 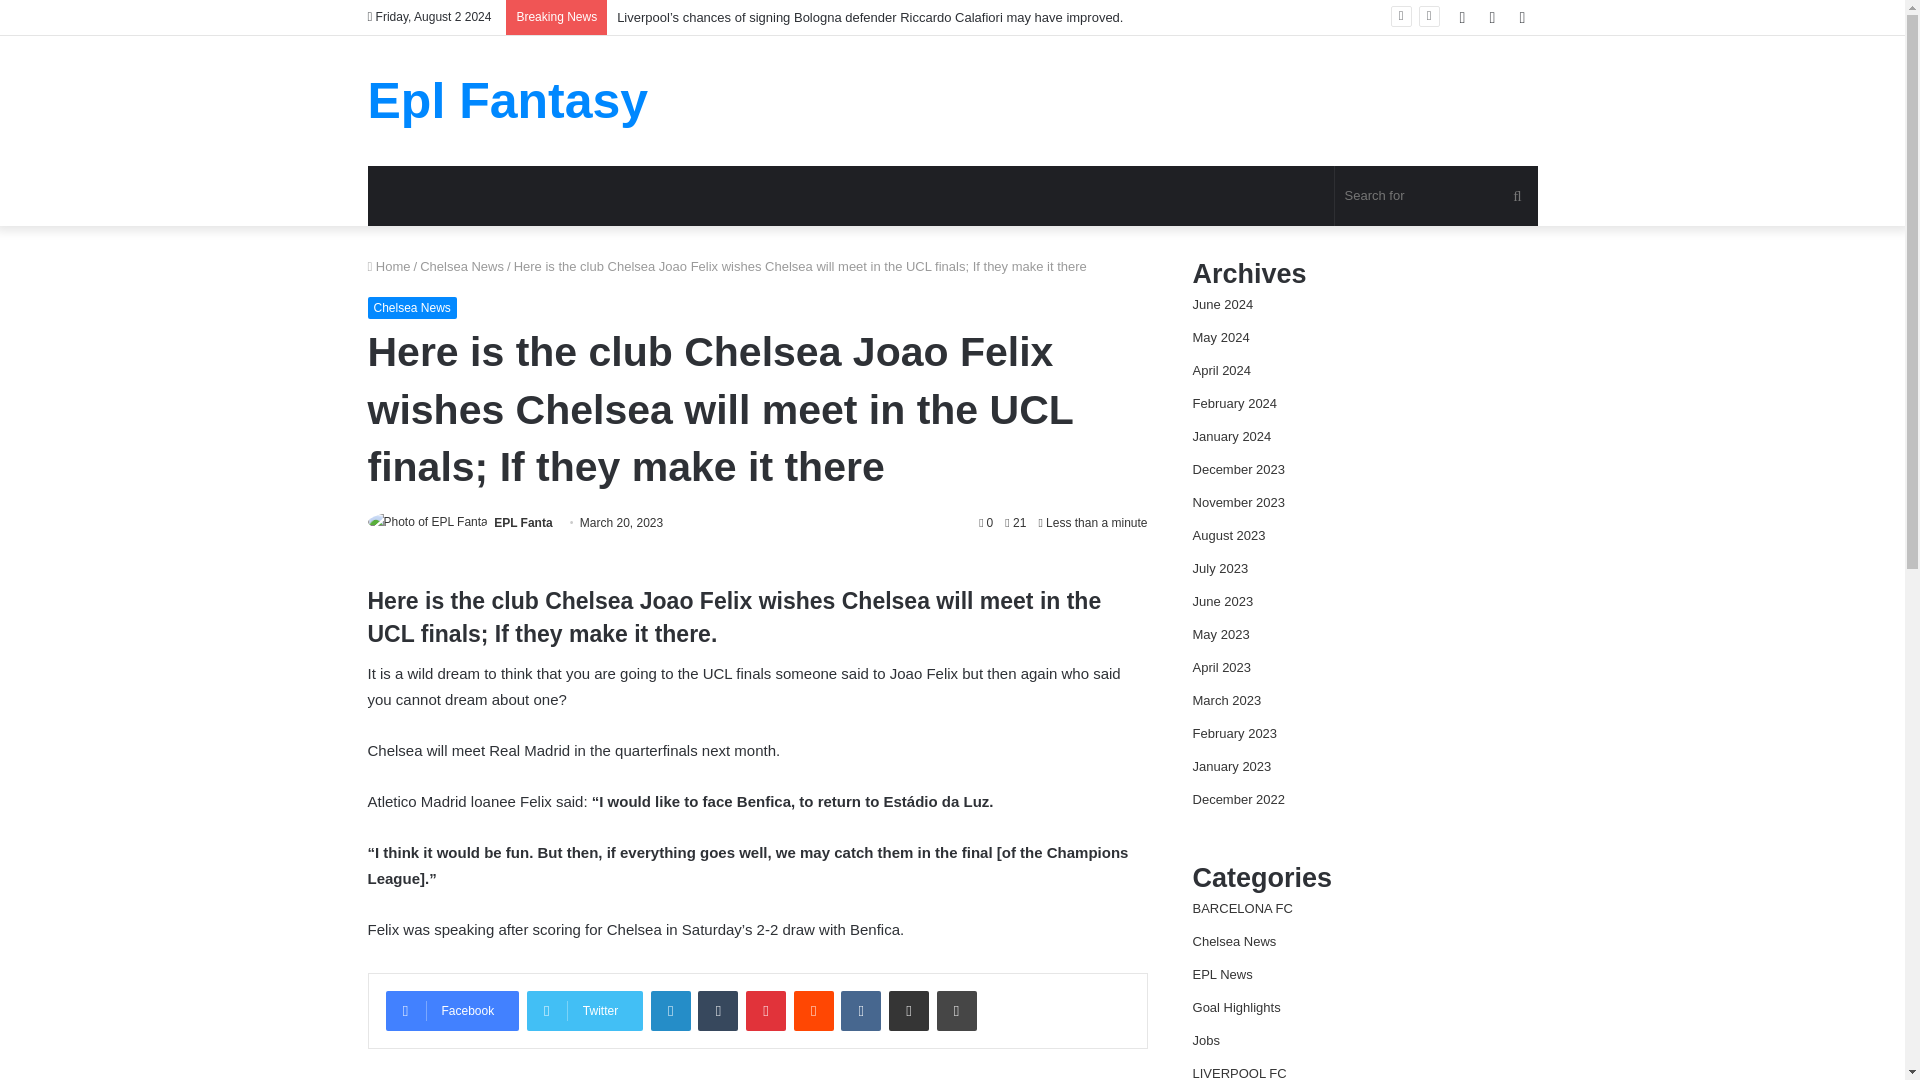 I want to click on Chelsea News, so click(x=412, y=308).